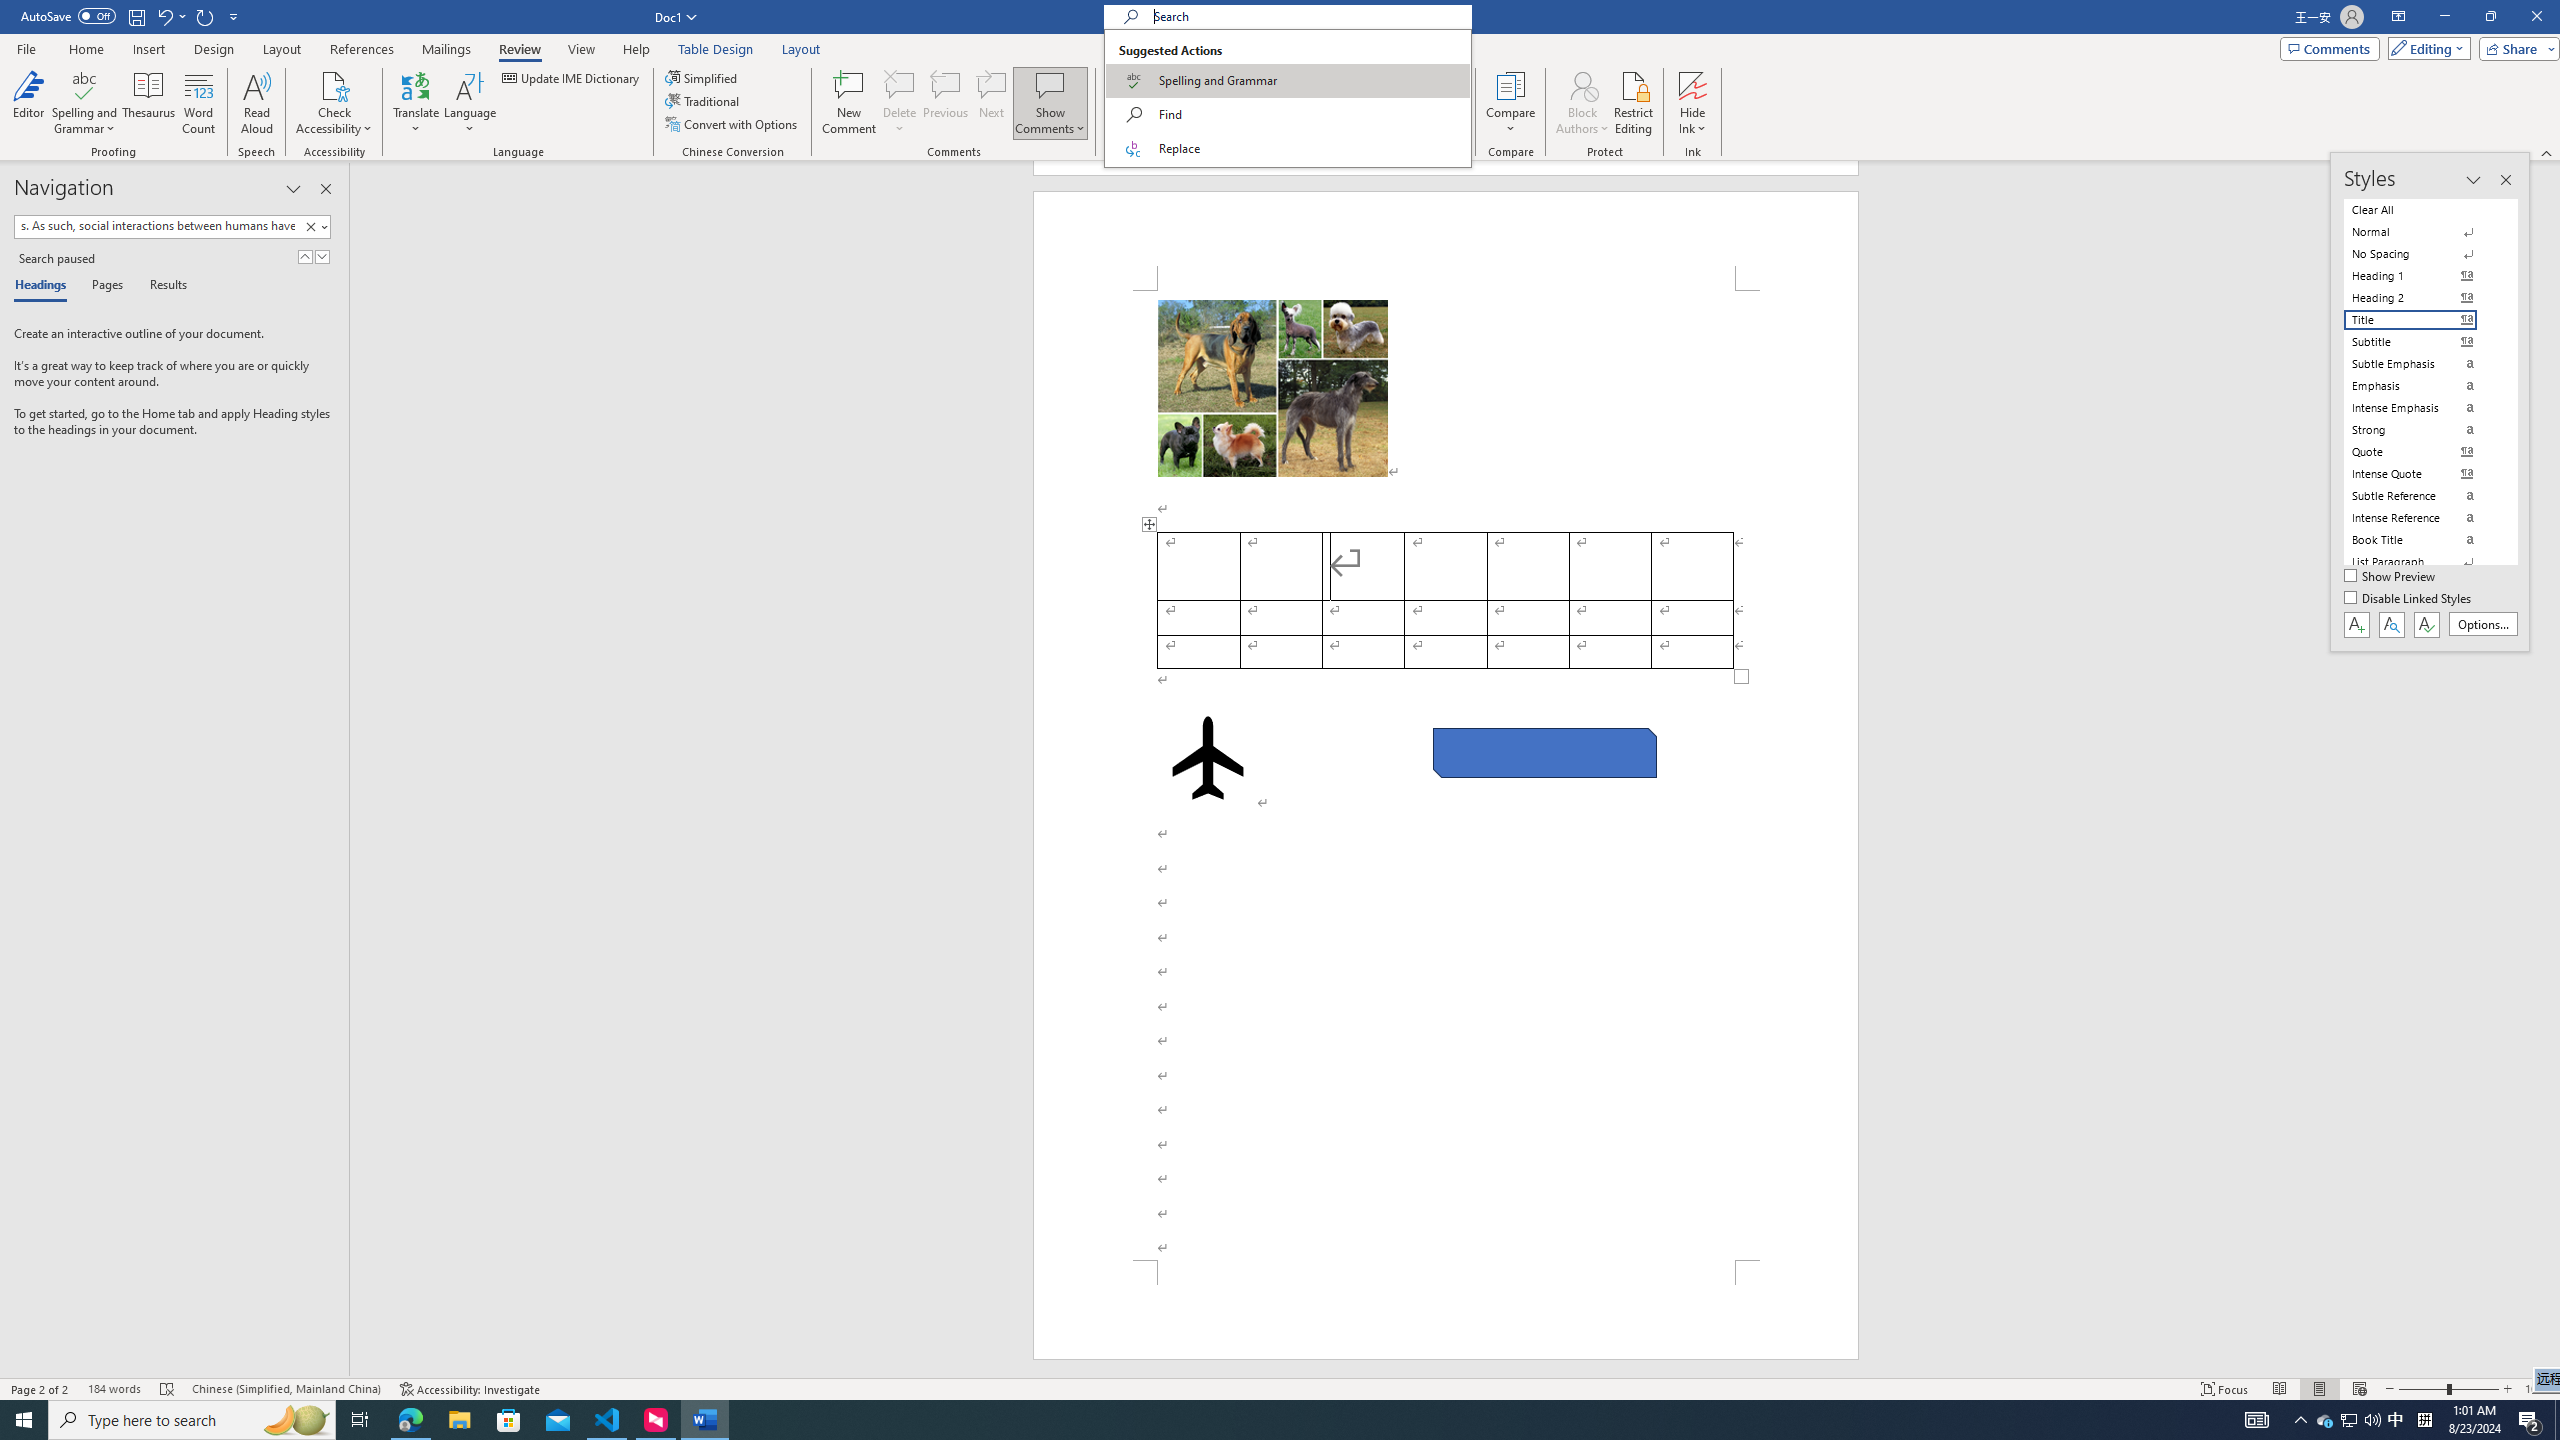 The height and width of the screenshot is (1440, 2560). I want to click on Headings, so click(44, 286).